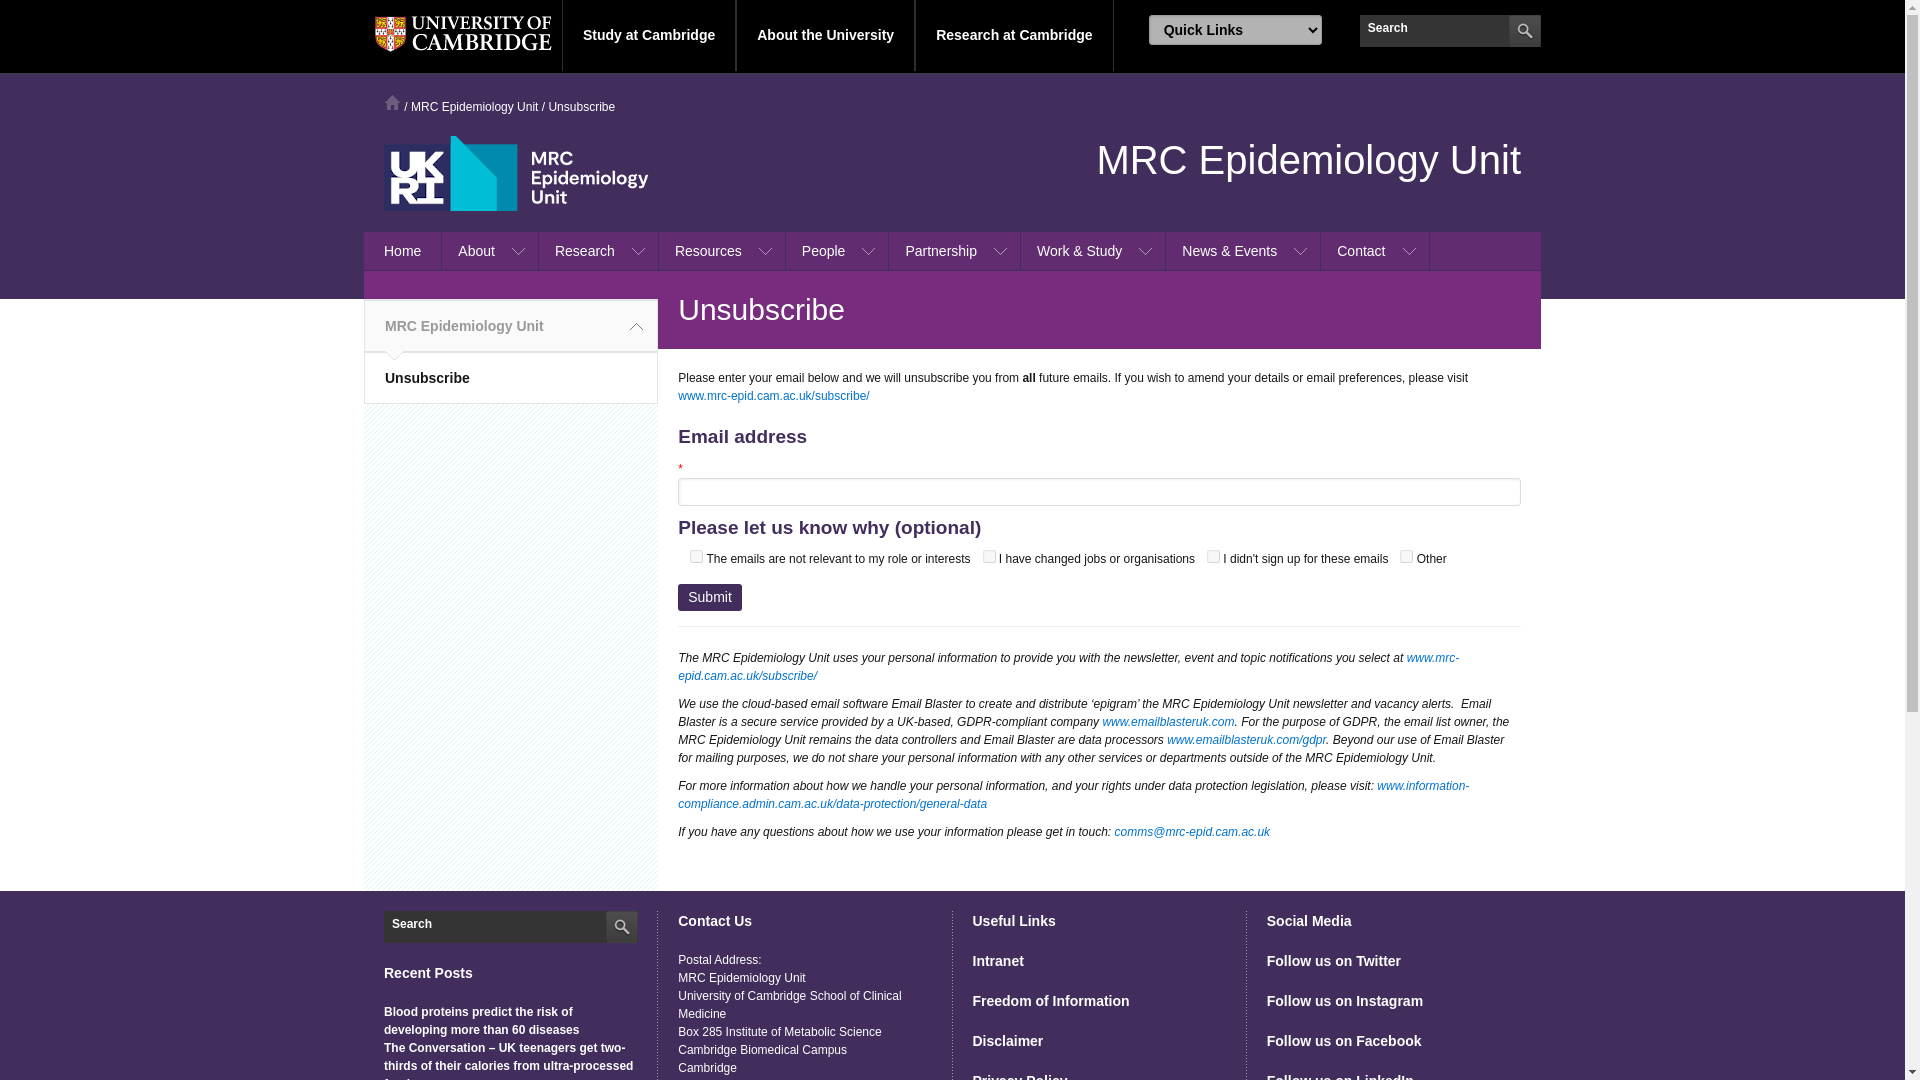  I want to click on I have changed jobs or organisations, so click(988, 556).